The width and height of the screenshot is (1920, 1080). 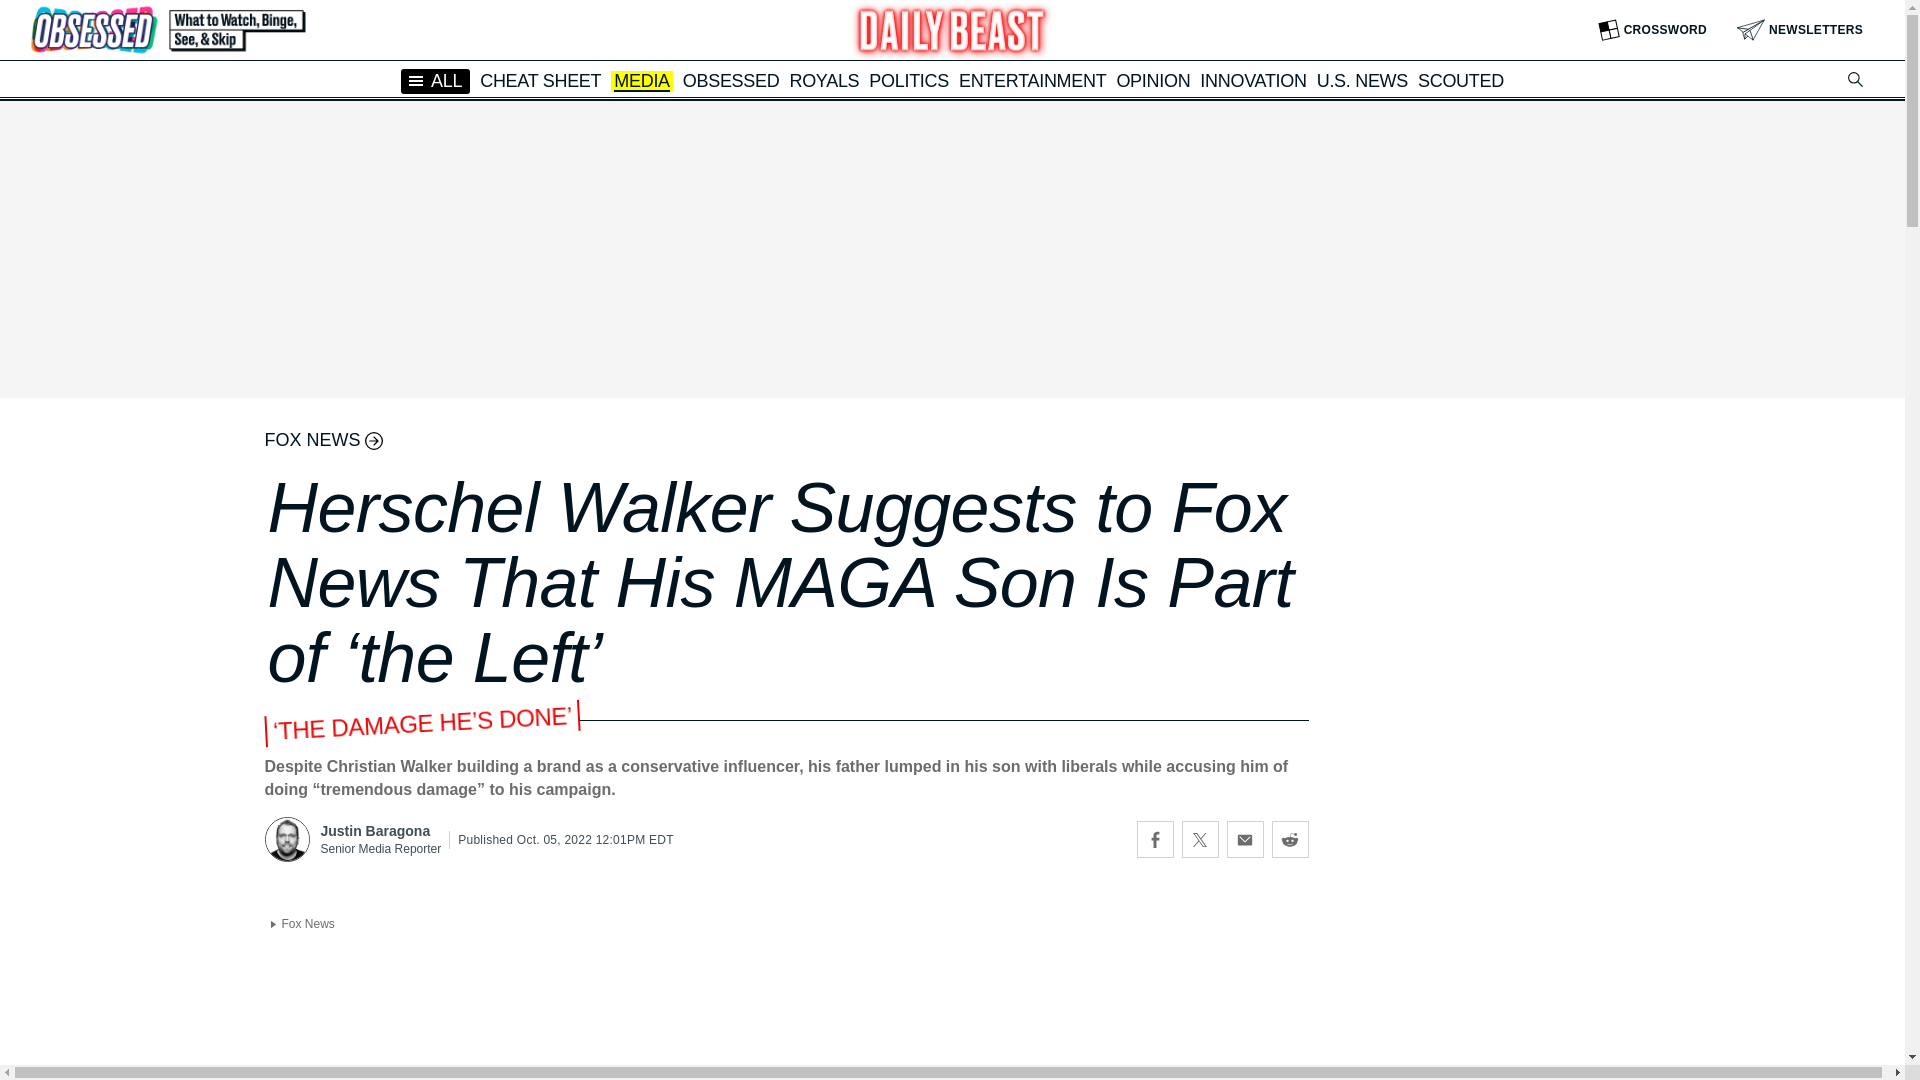 I want to click on CROSSWORD, so click(x=1652, y=30).